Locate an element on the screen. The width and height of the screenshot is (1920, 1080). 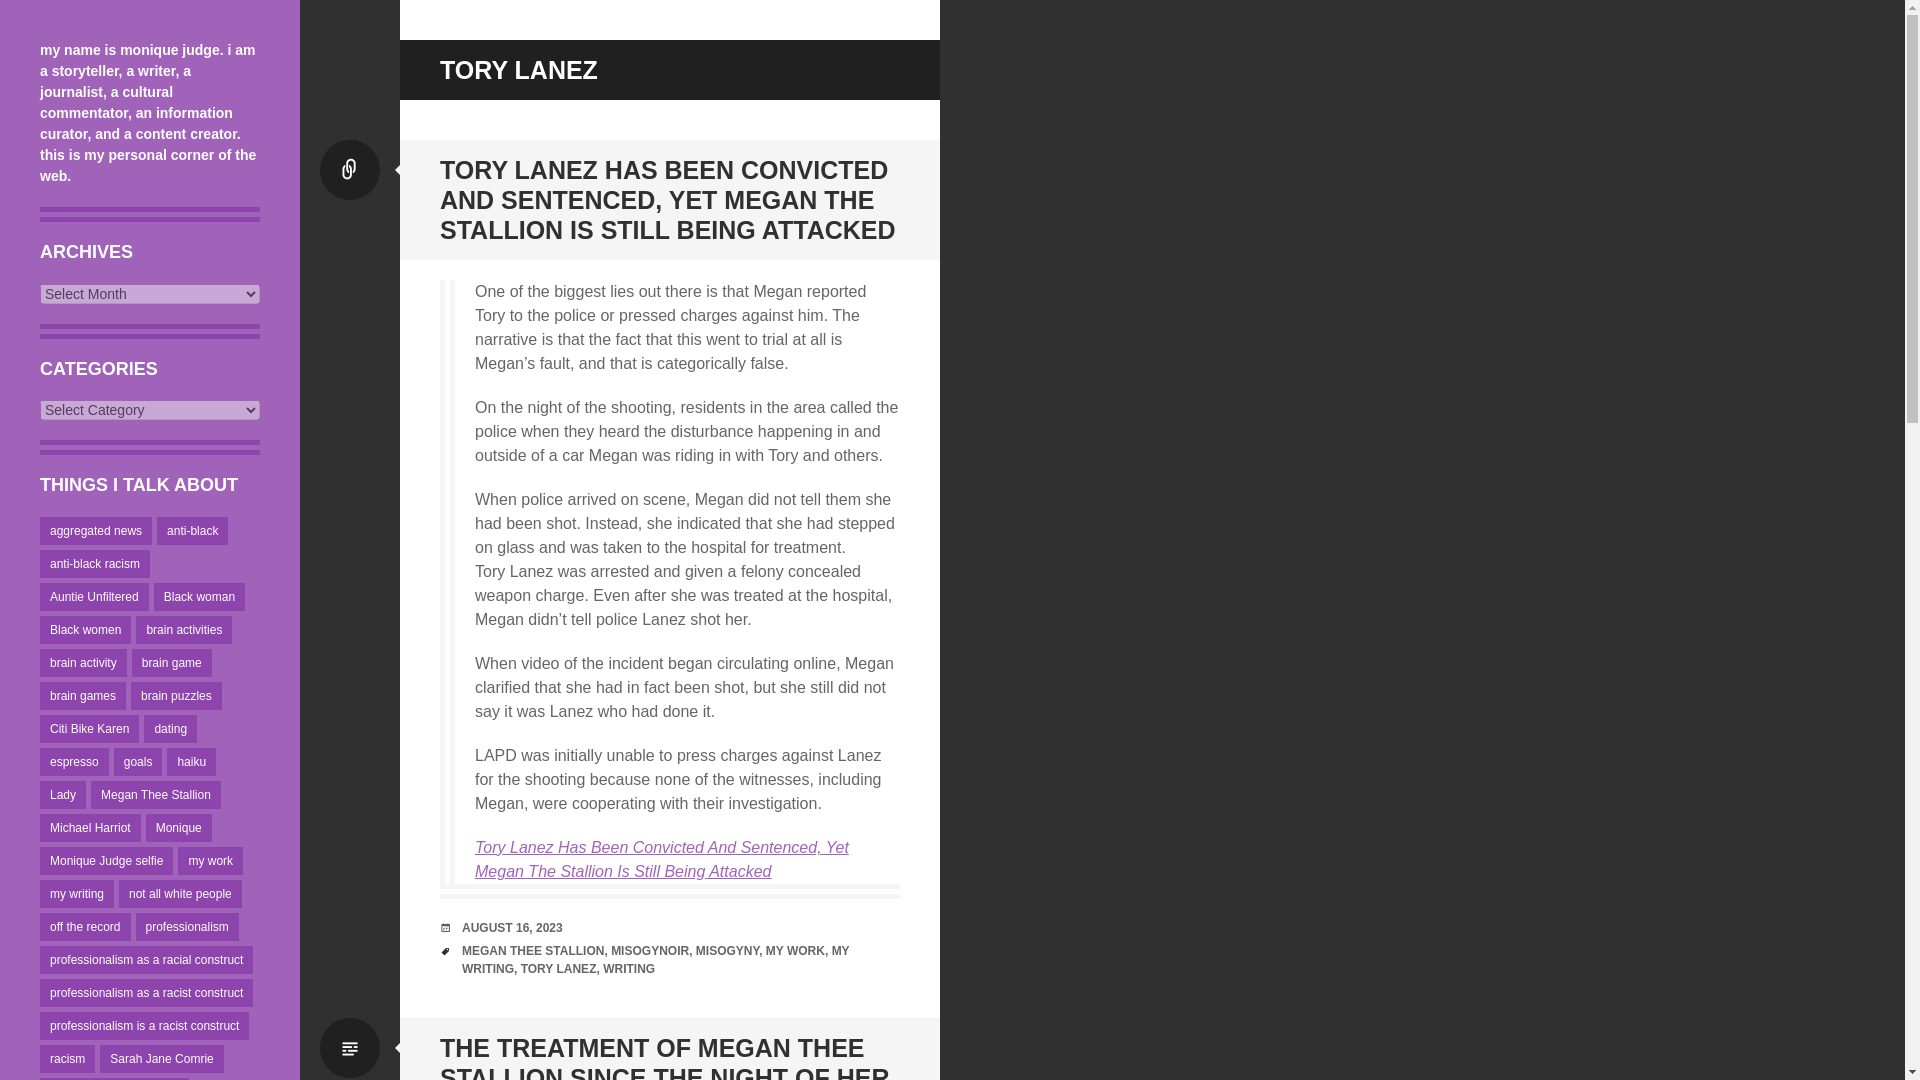
racism is located at coordinates (67, 1059).